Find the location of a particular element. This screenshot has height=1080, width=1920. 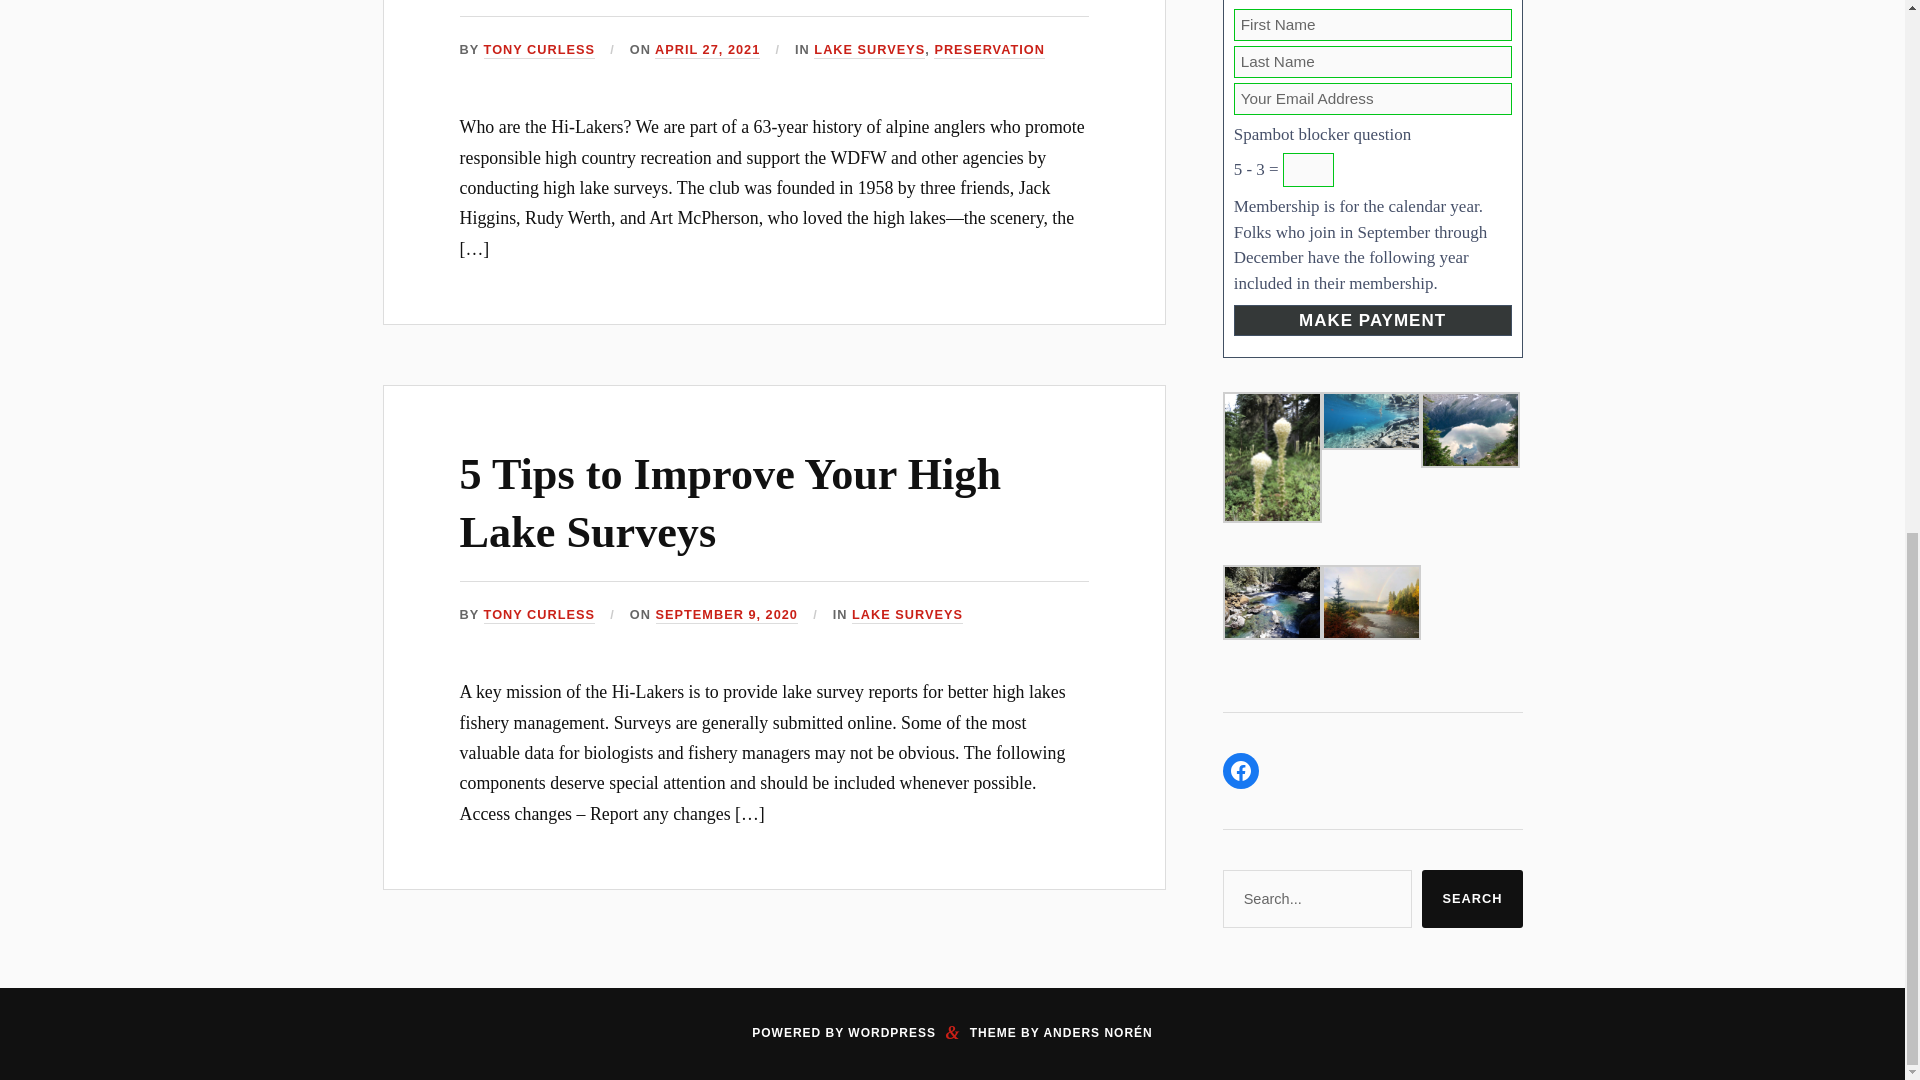

5 Tips to Improve Your High Lake Surveys is located at coordinates (730, 503).